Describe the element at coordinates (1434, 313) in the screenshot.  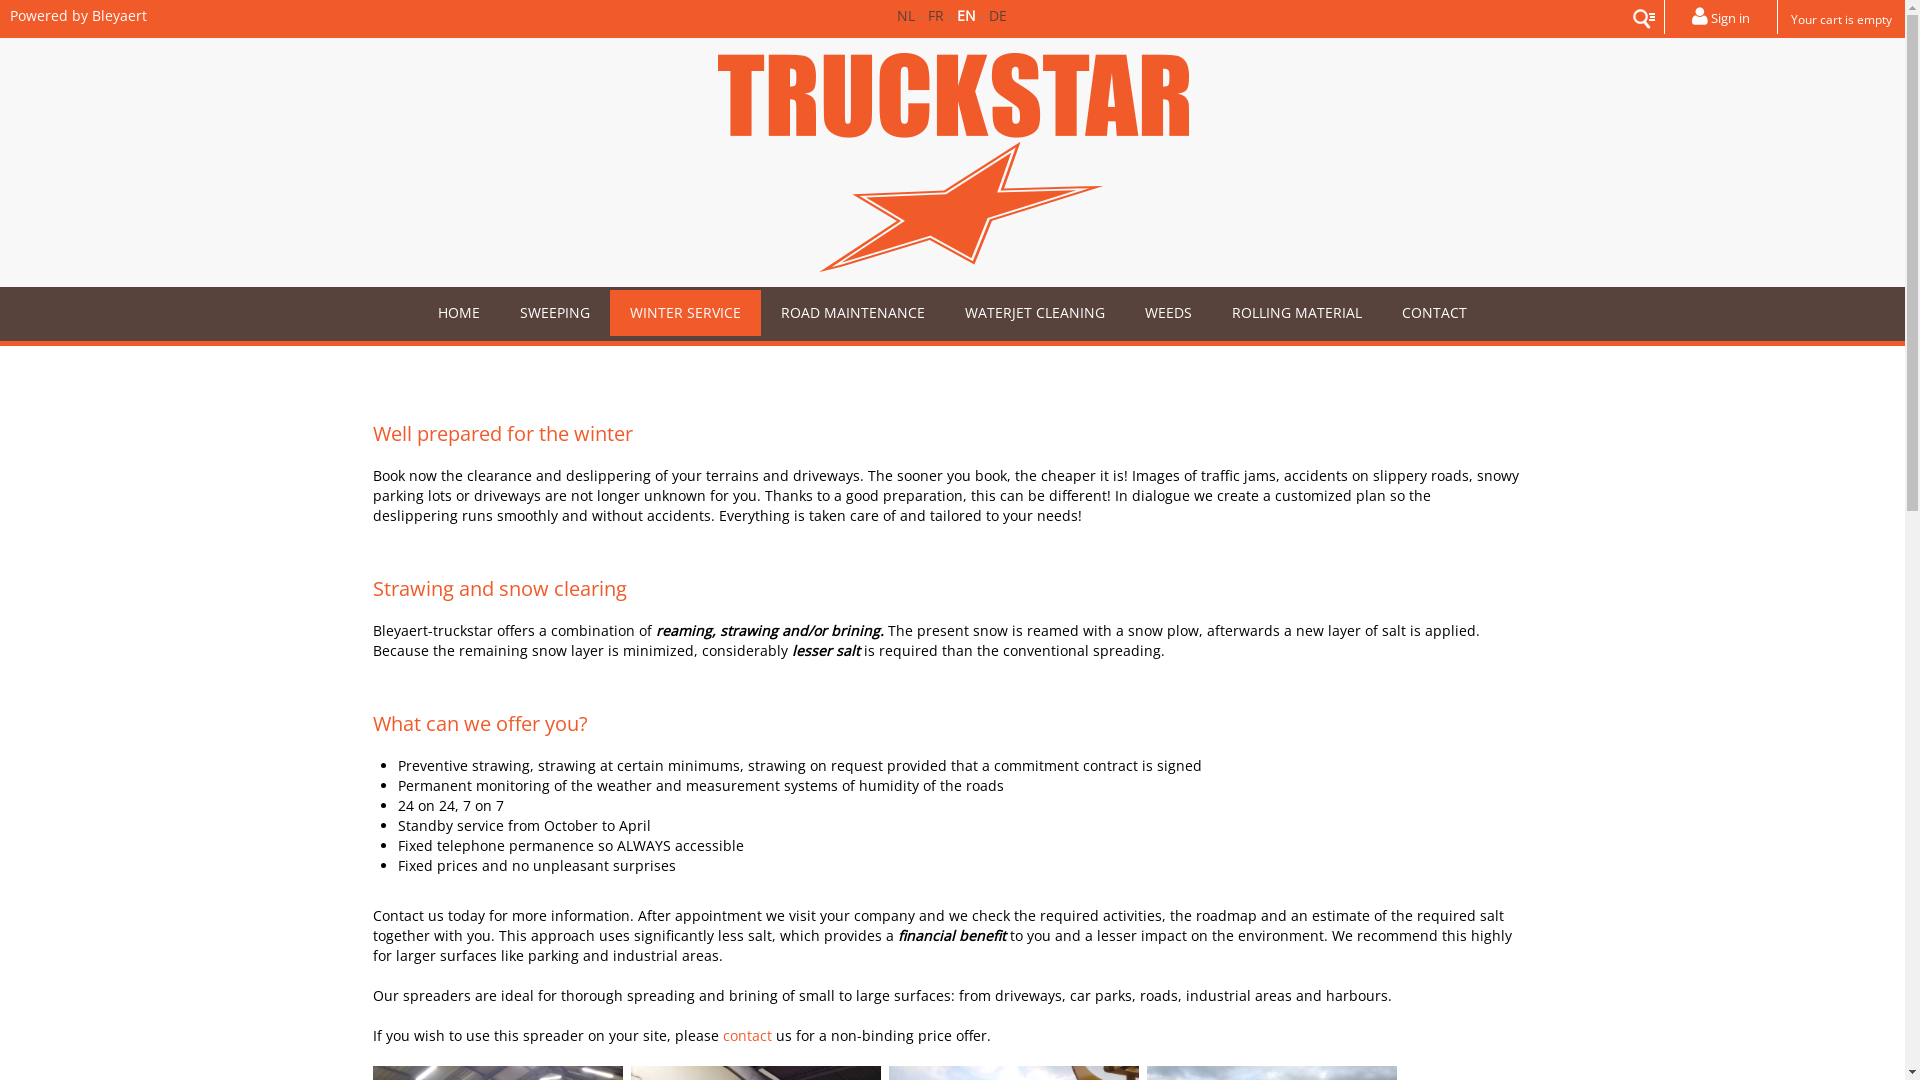
I see `CONTACT` at that location.